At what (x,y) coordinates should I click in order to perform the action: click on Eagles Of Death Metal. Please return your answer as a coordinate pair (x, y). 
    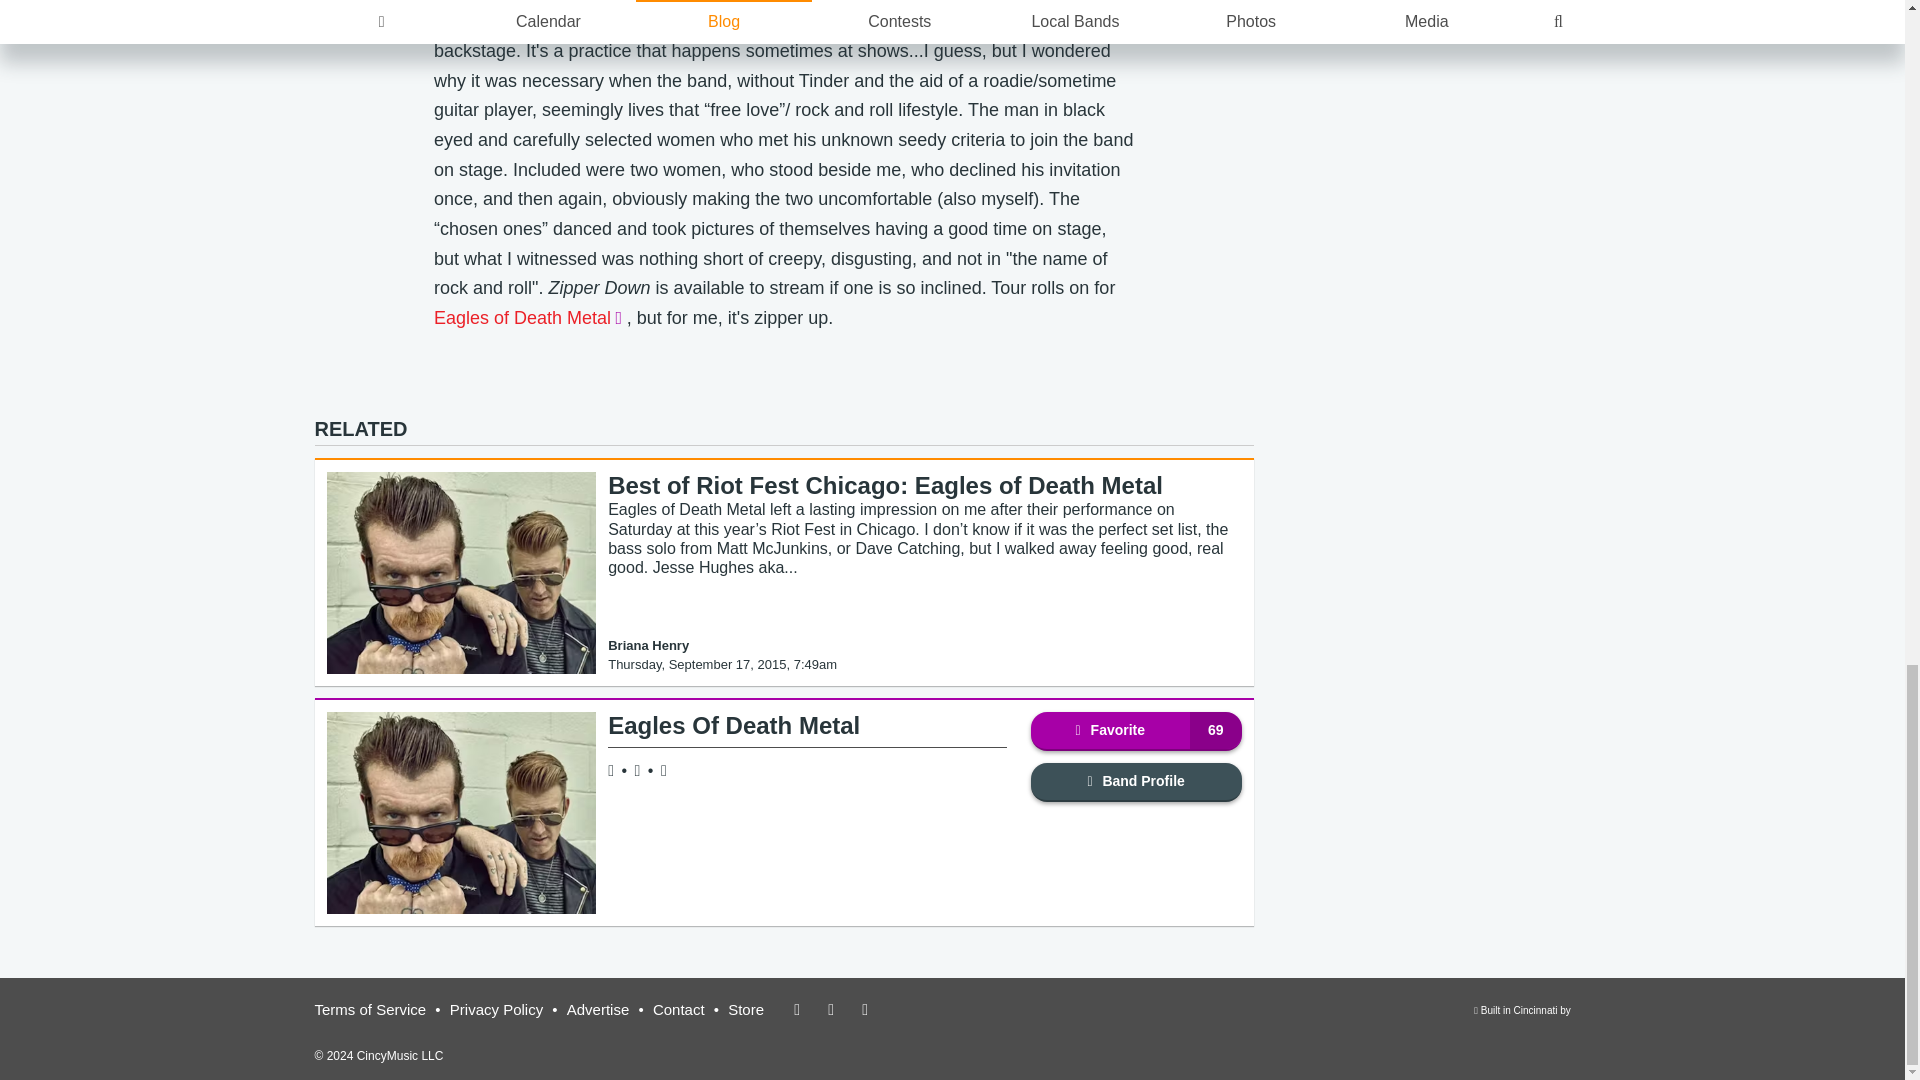
    Looking at the image, I should click on (1136, 730).